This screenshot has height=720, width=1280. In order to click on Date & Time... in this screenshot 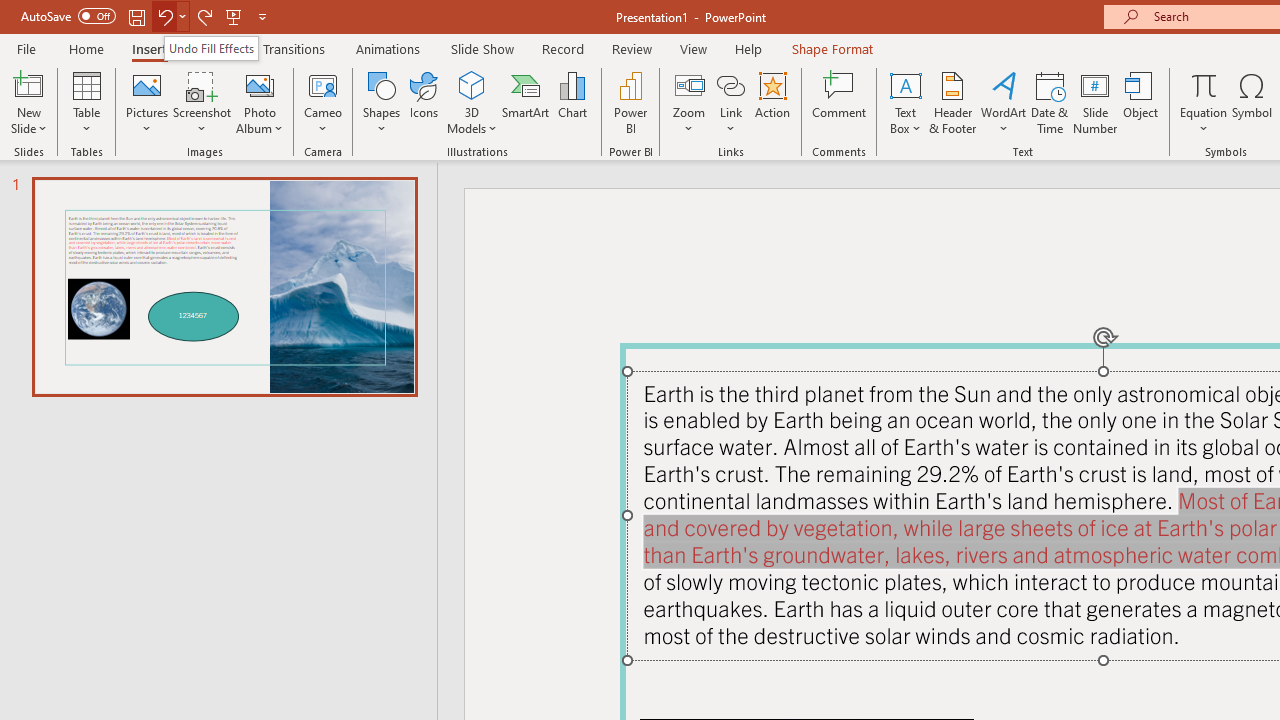, I will do `click(1050, 102)`.